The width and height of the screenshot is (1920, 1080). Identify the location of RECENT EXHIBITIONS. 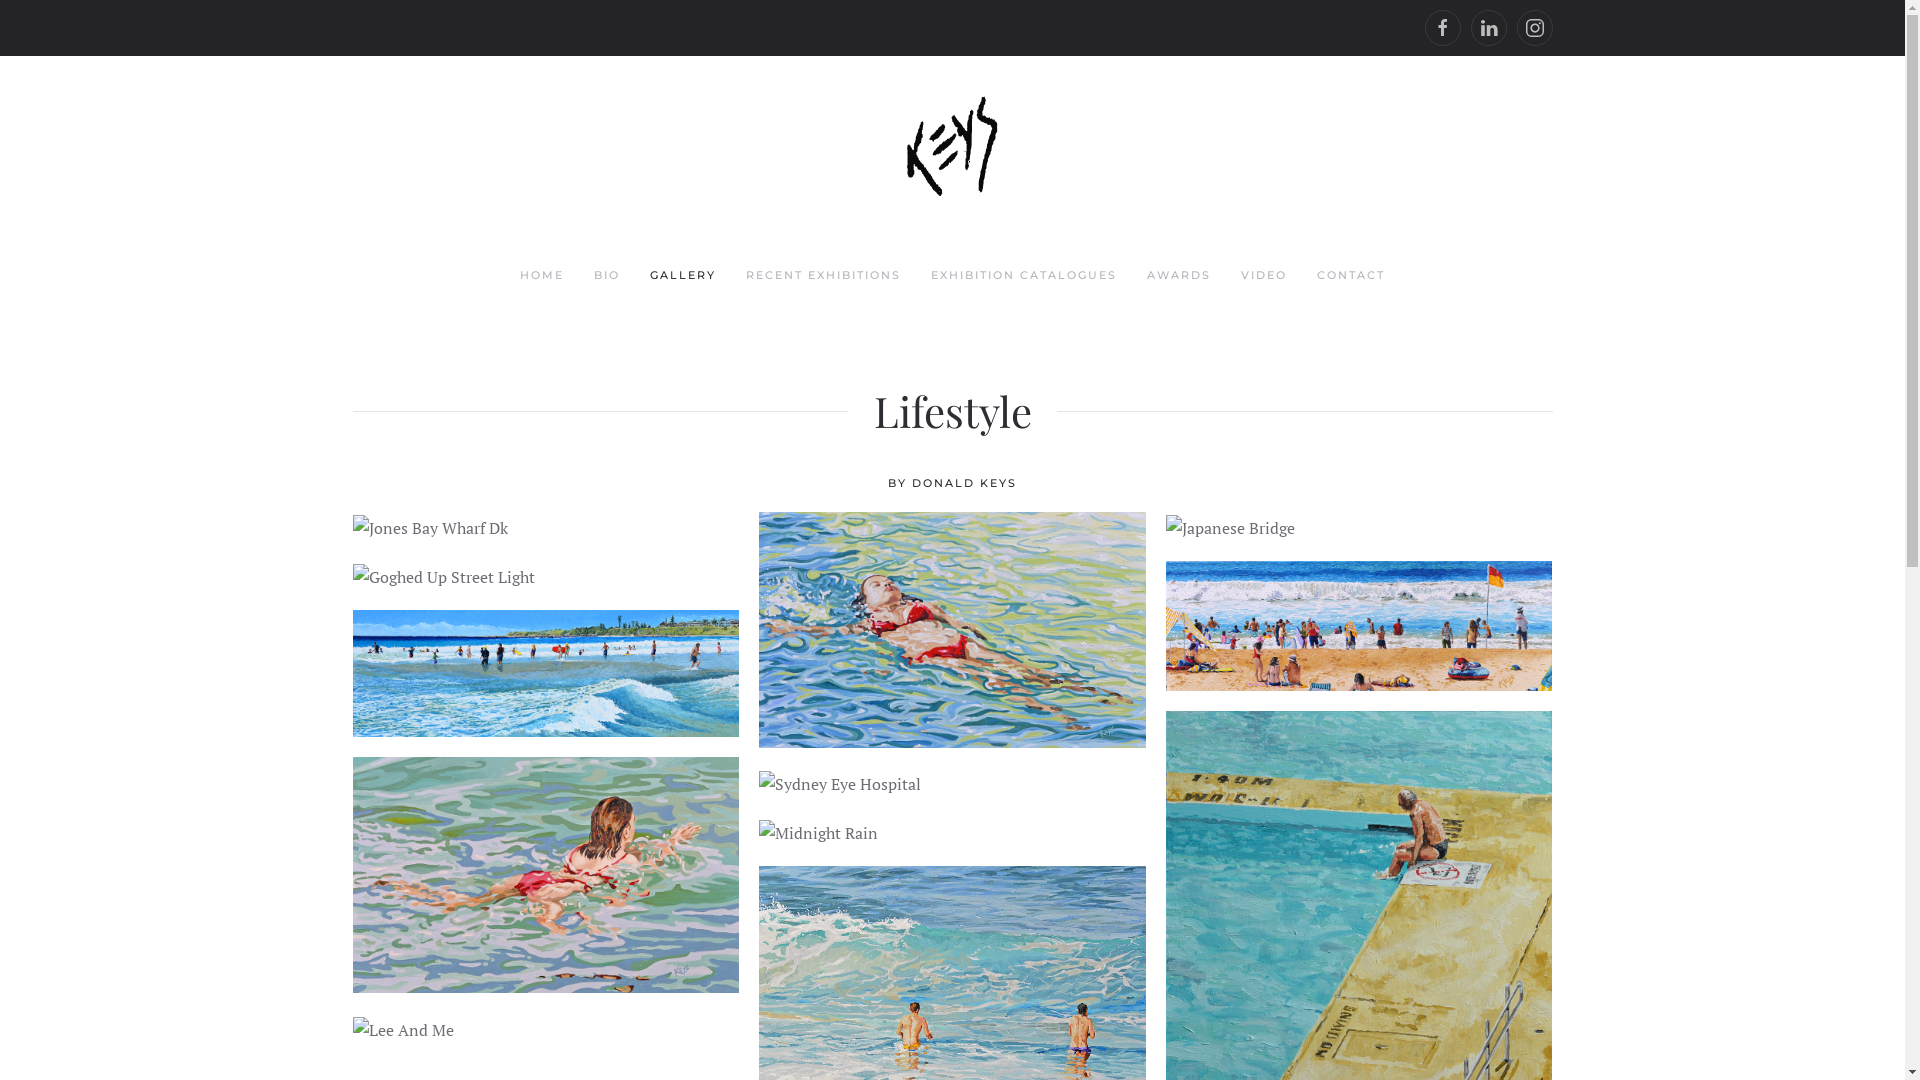
(824, 276).